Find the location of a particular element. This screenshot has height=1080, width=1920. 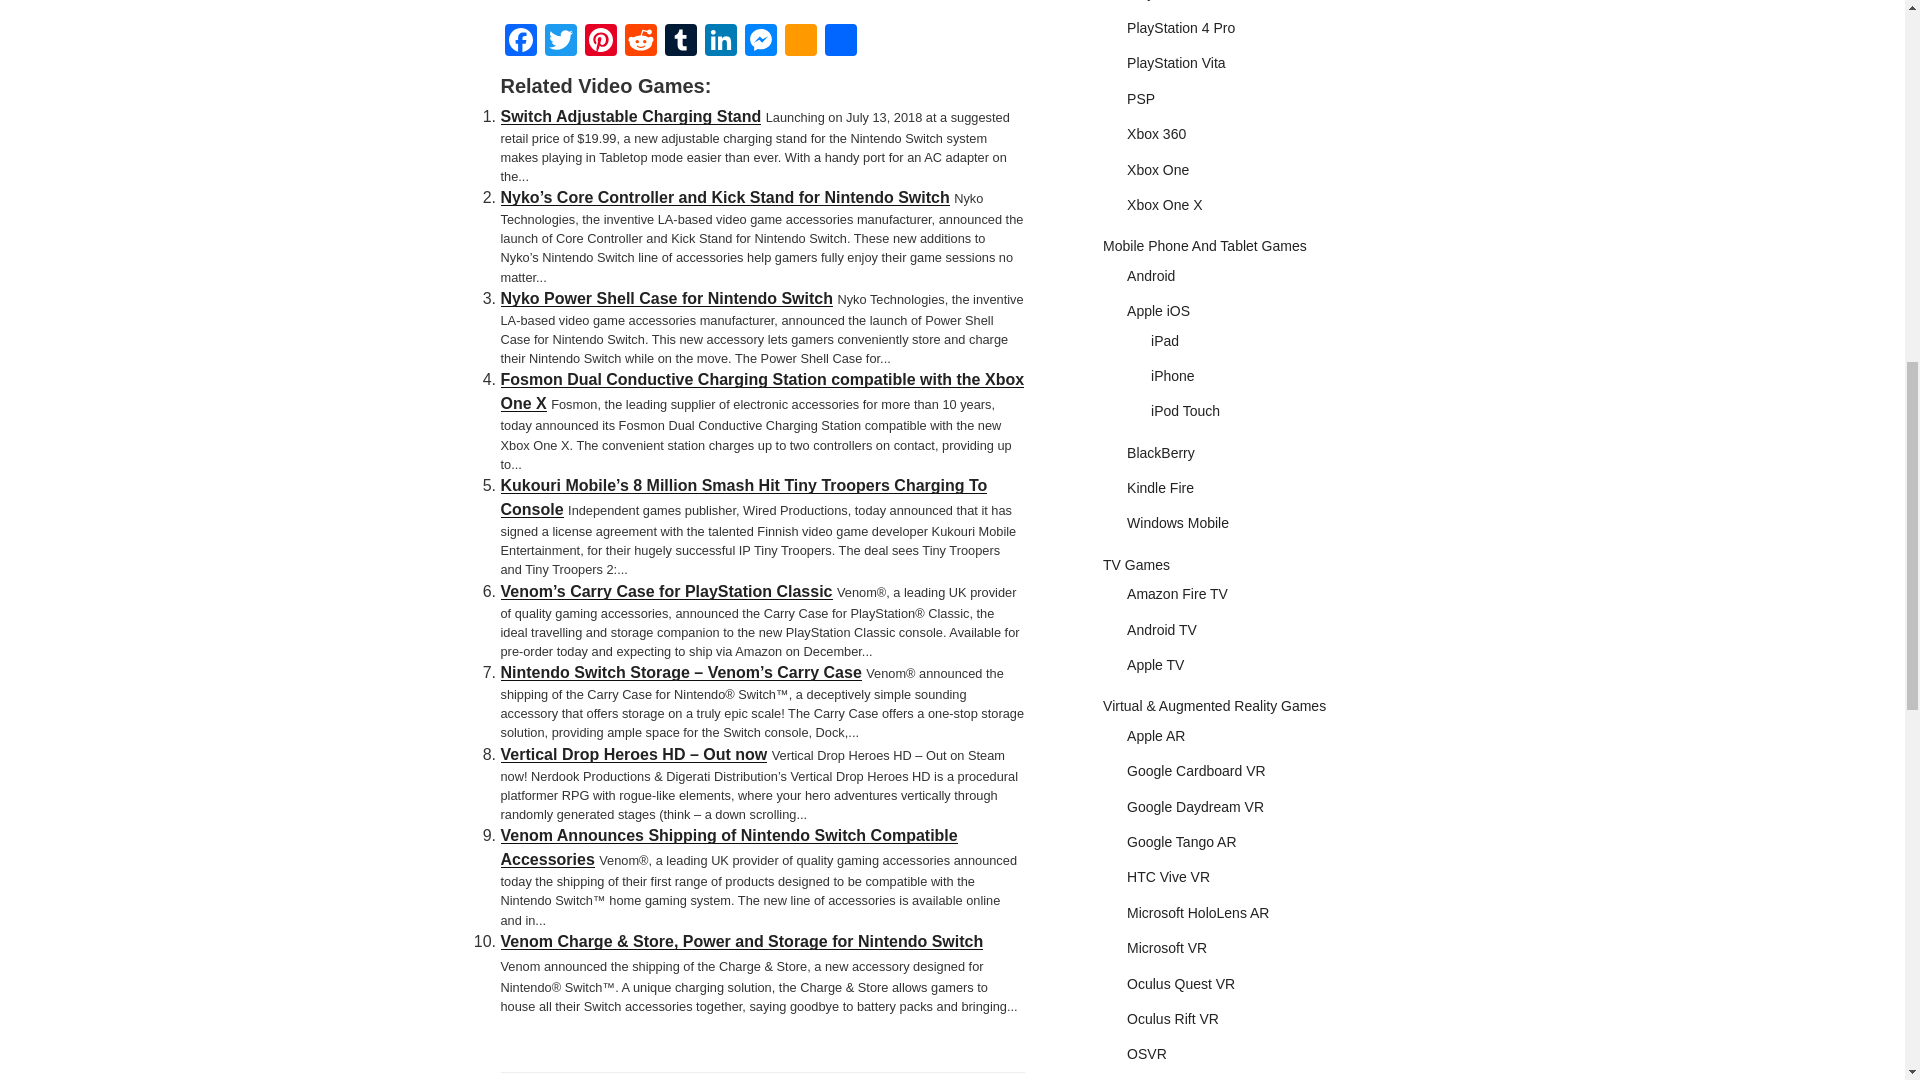

Reddit is located at coordinates (640, 40).